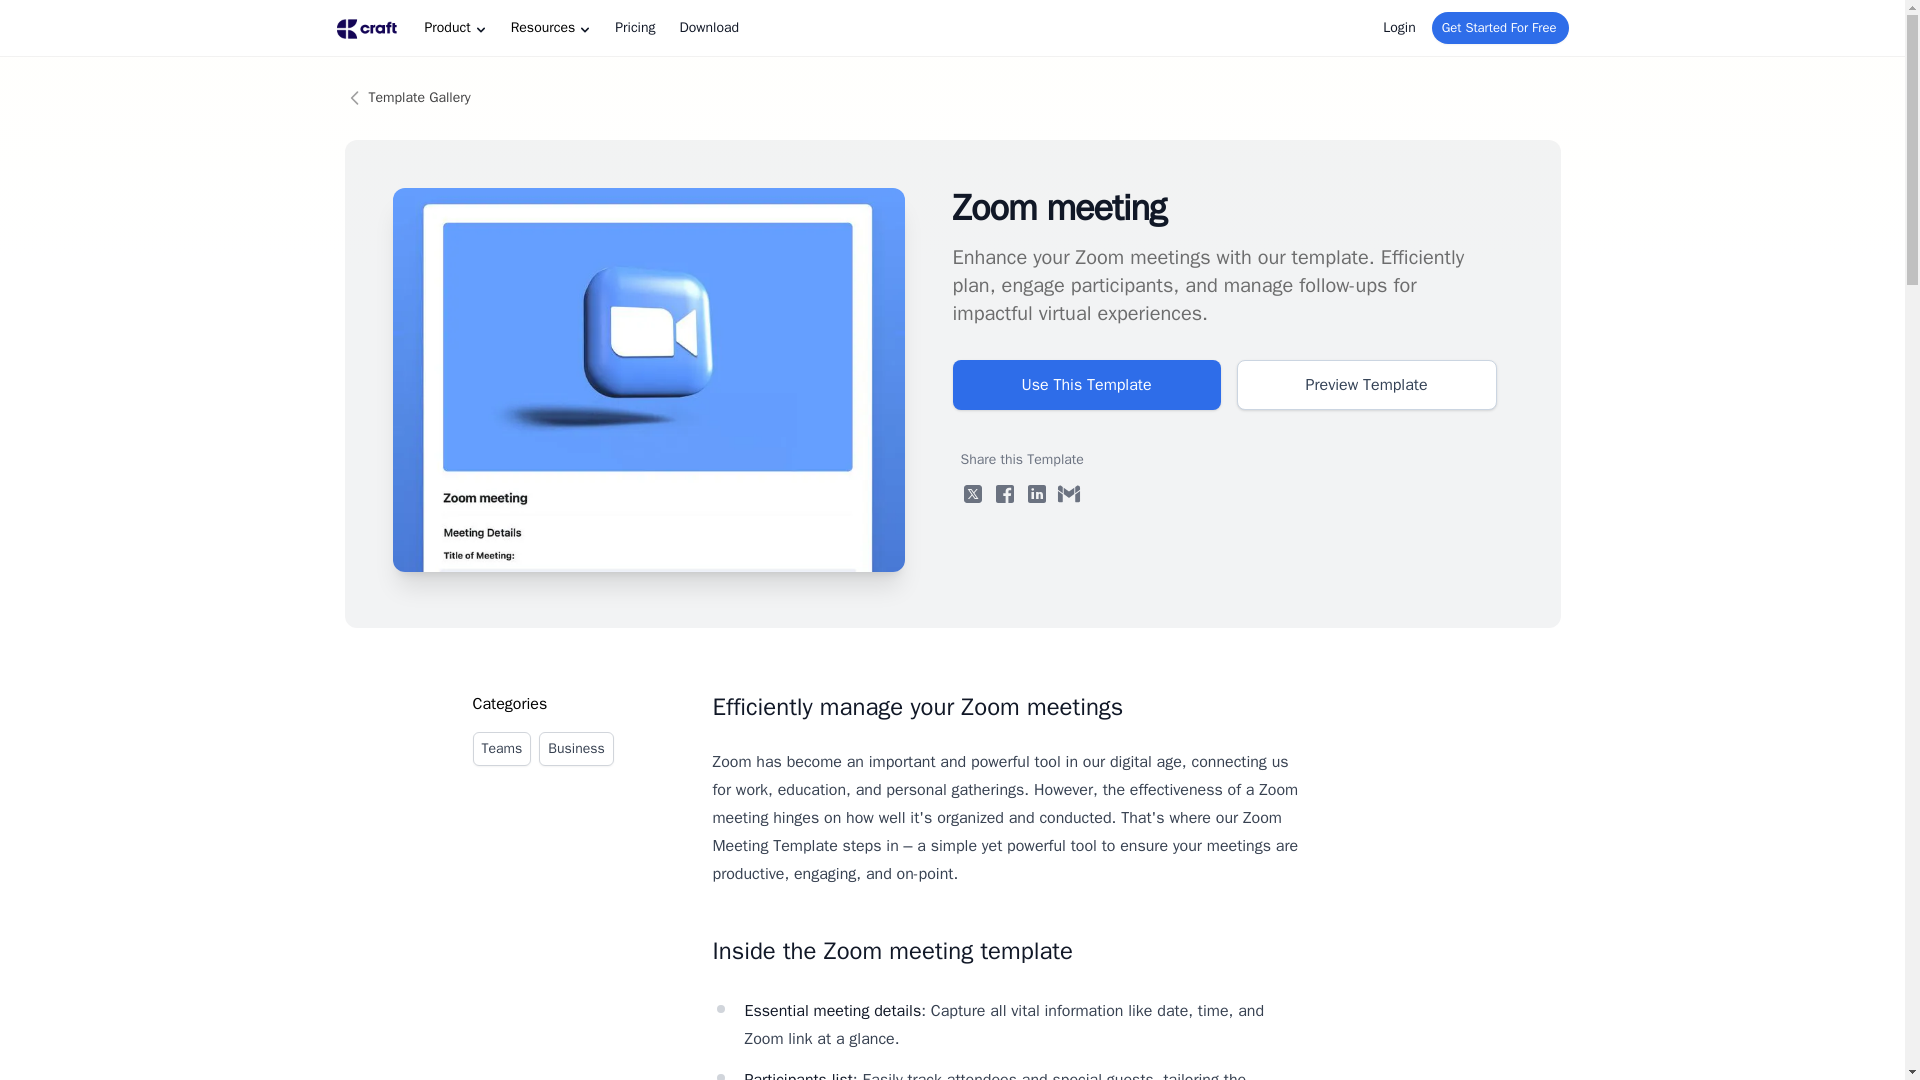  Describe the element at coordinates (1366, 384) in the screenshot. I see `Preview Template` at that location.